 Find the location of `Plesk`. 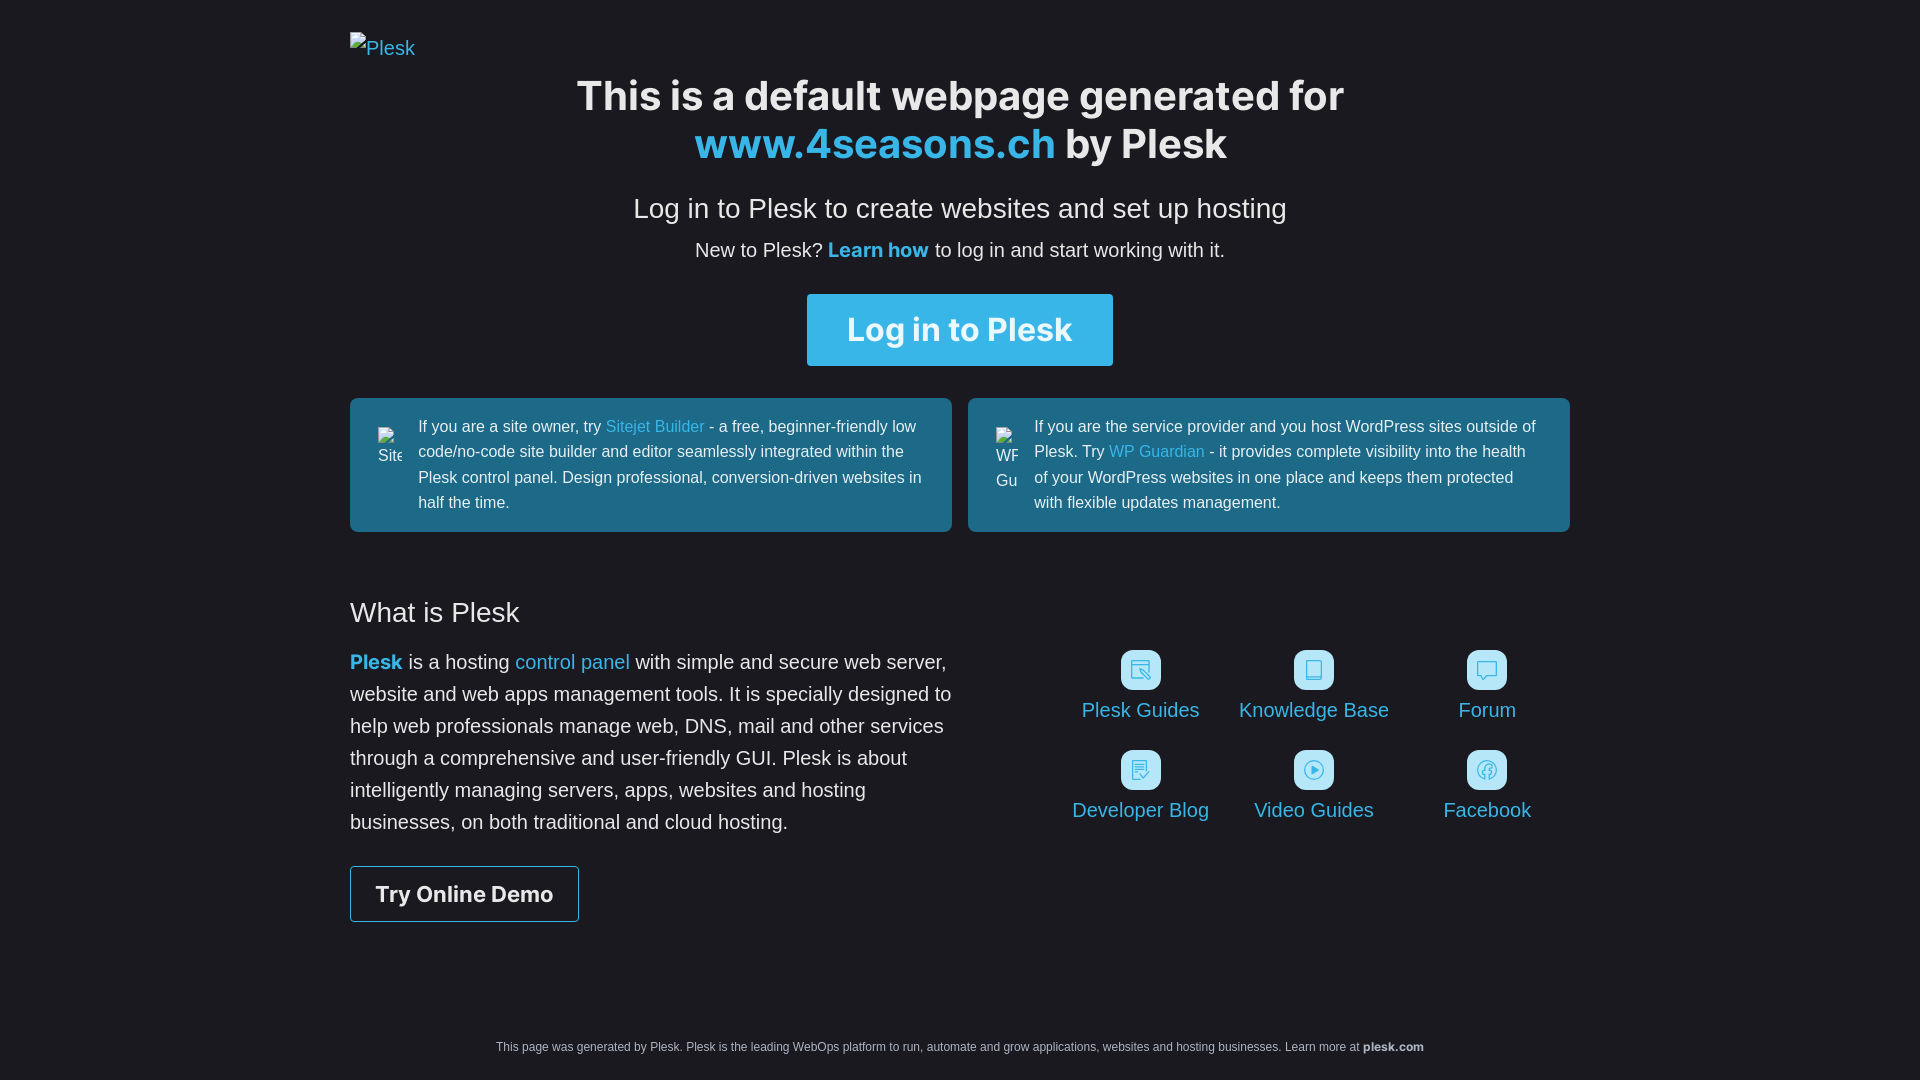

Plesk is located at coordinates (376, 662).